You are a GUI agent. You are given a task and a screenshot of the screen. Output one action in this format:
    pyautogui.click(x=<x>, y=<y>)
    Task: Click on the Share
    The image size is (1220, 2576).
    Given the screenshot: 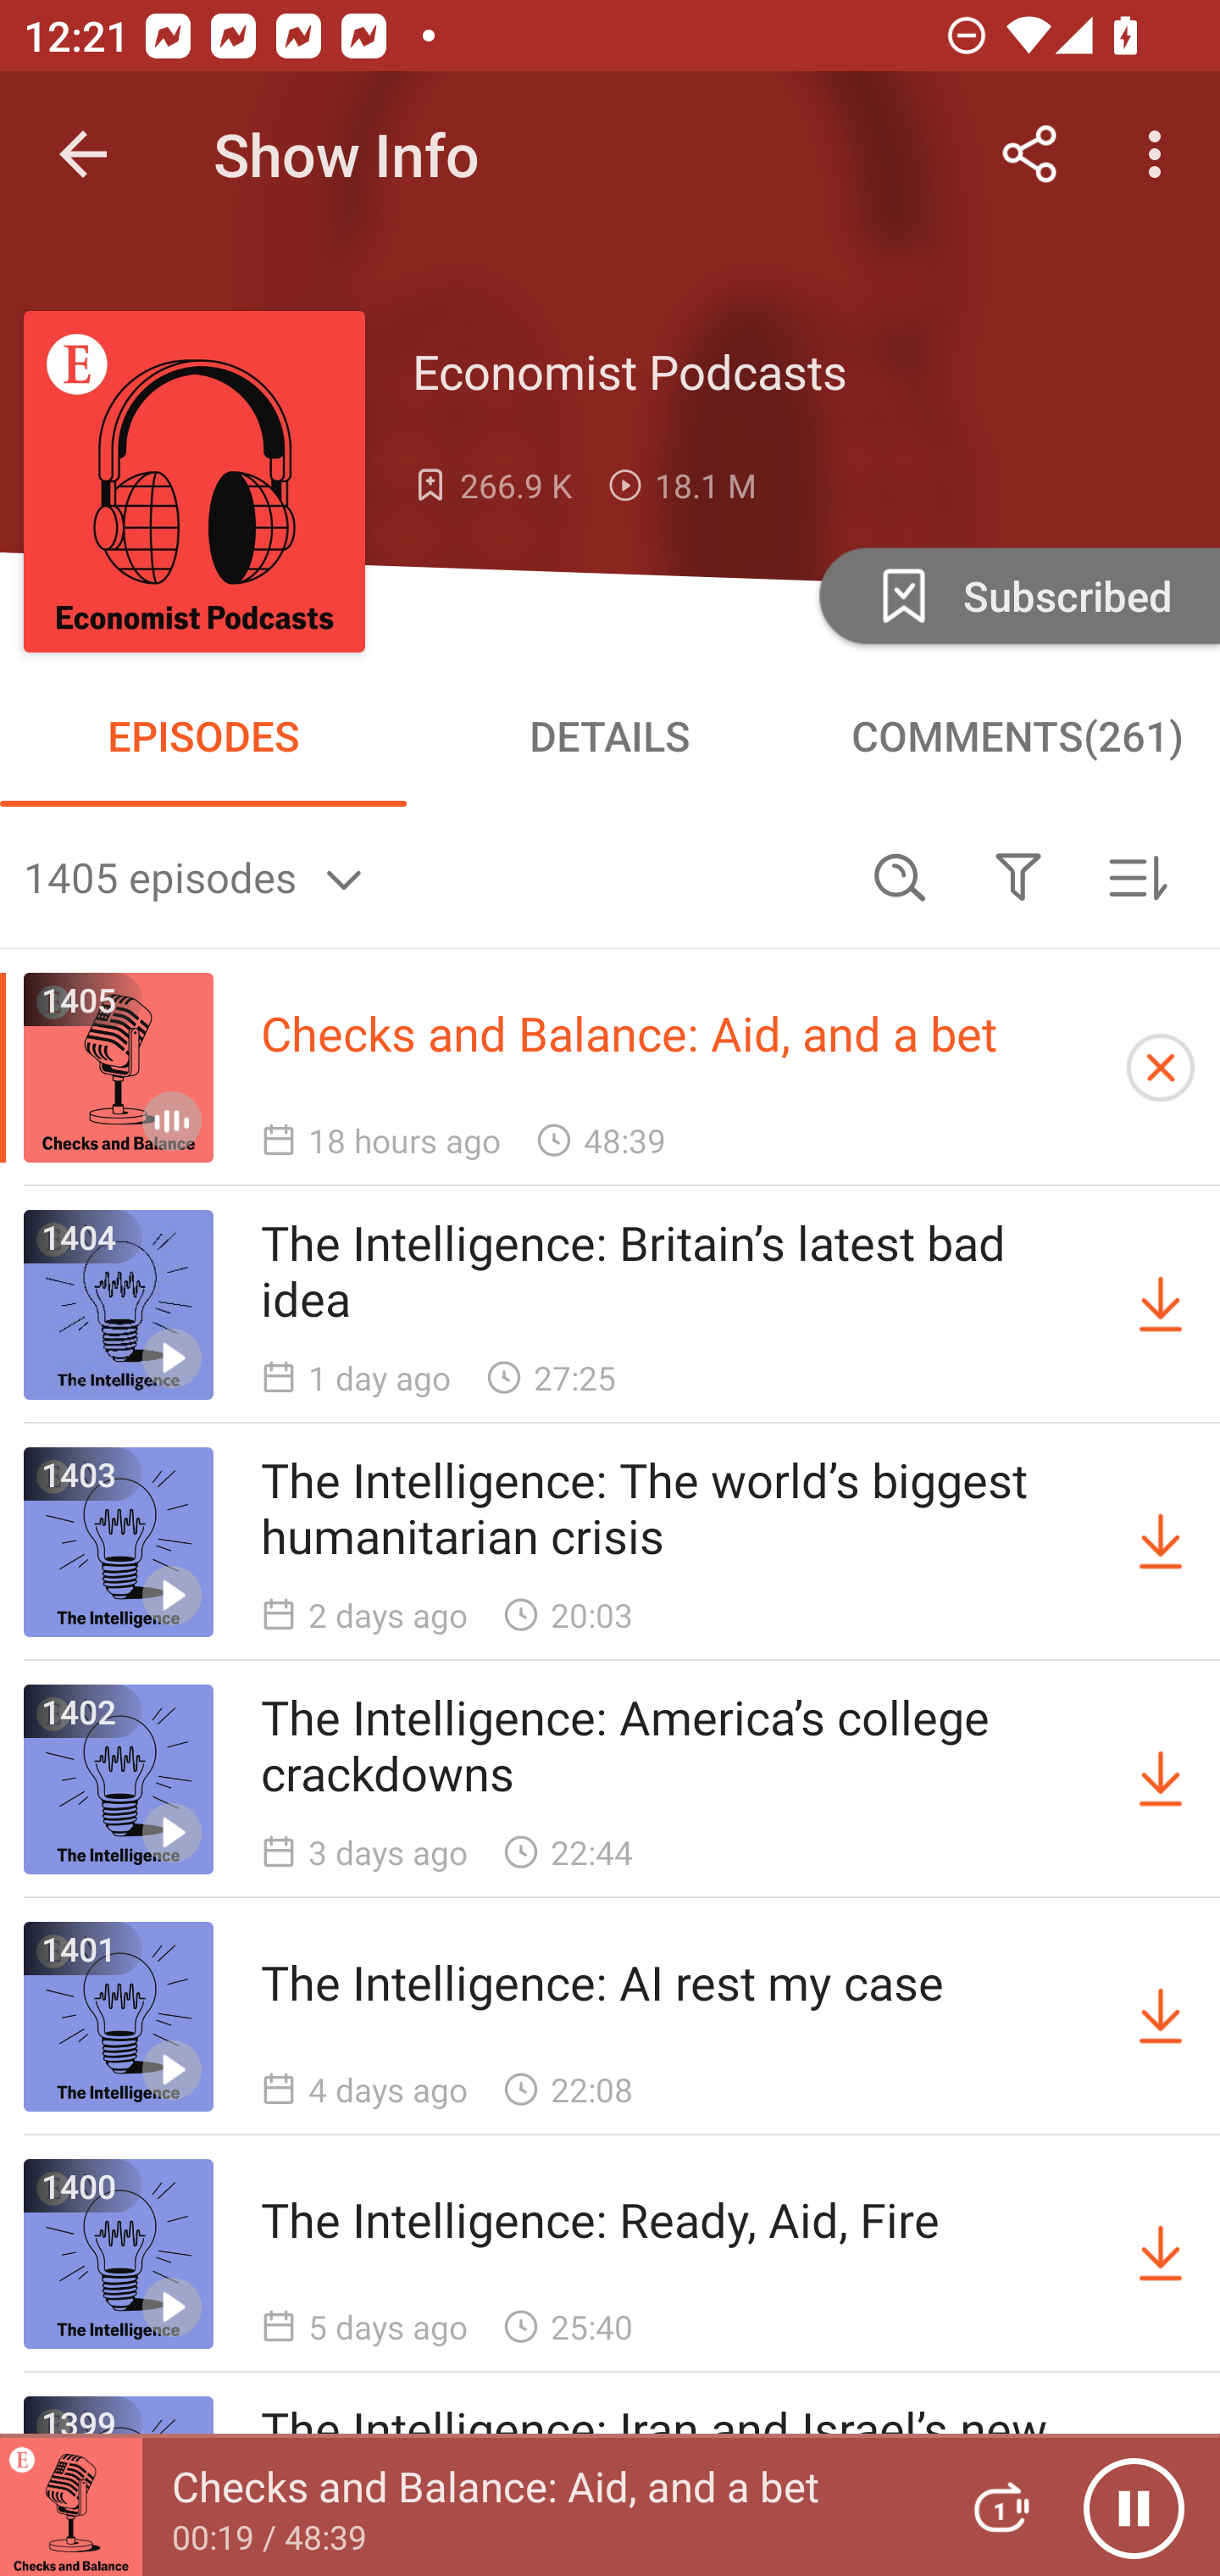 What is the action you would take?
    pyautogui.click(x=1030, y=154)
    